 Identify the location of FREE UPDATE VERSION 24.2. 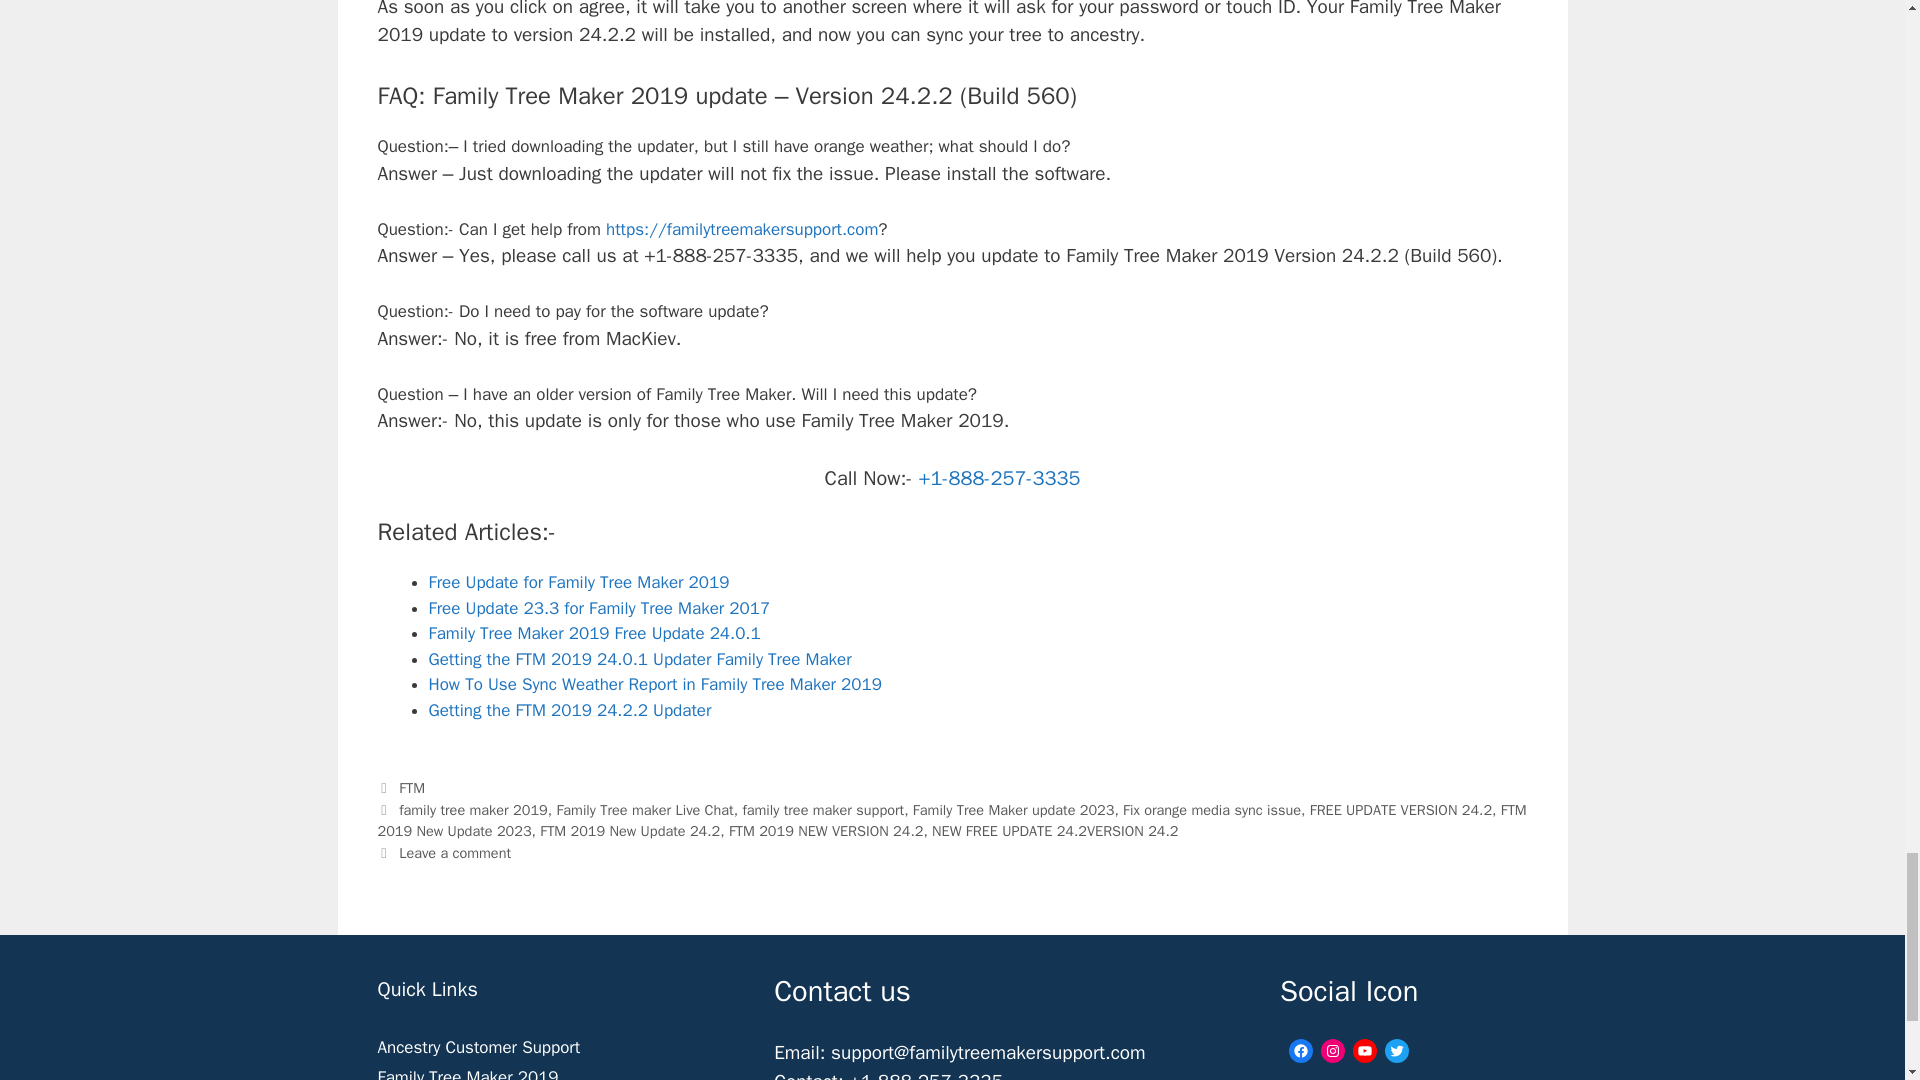
(1400, 810).